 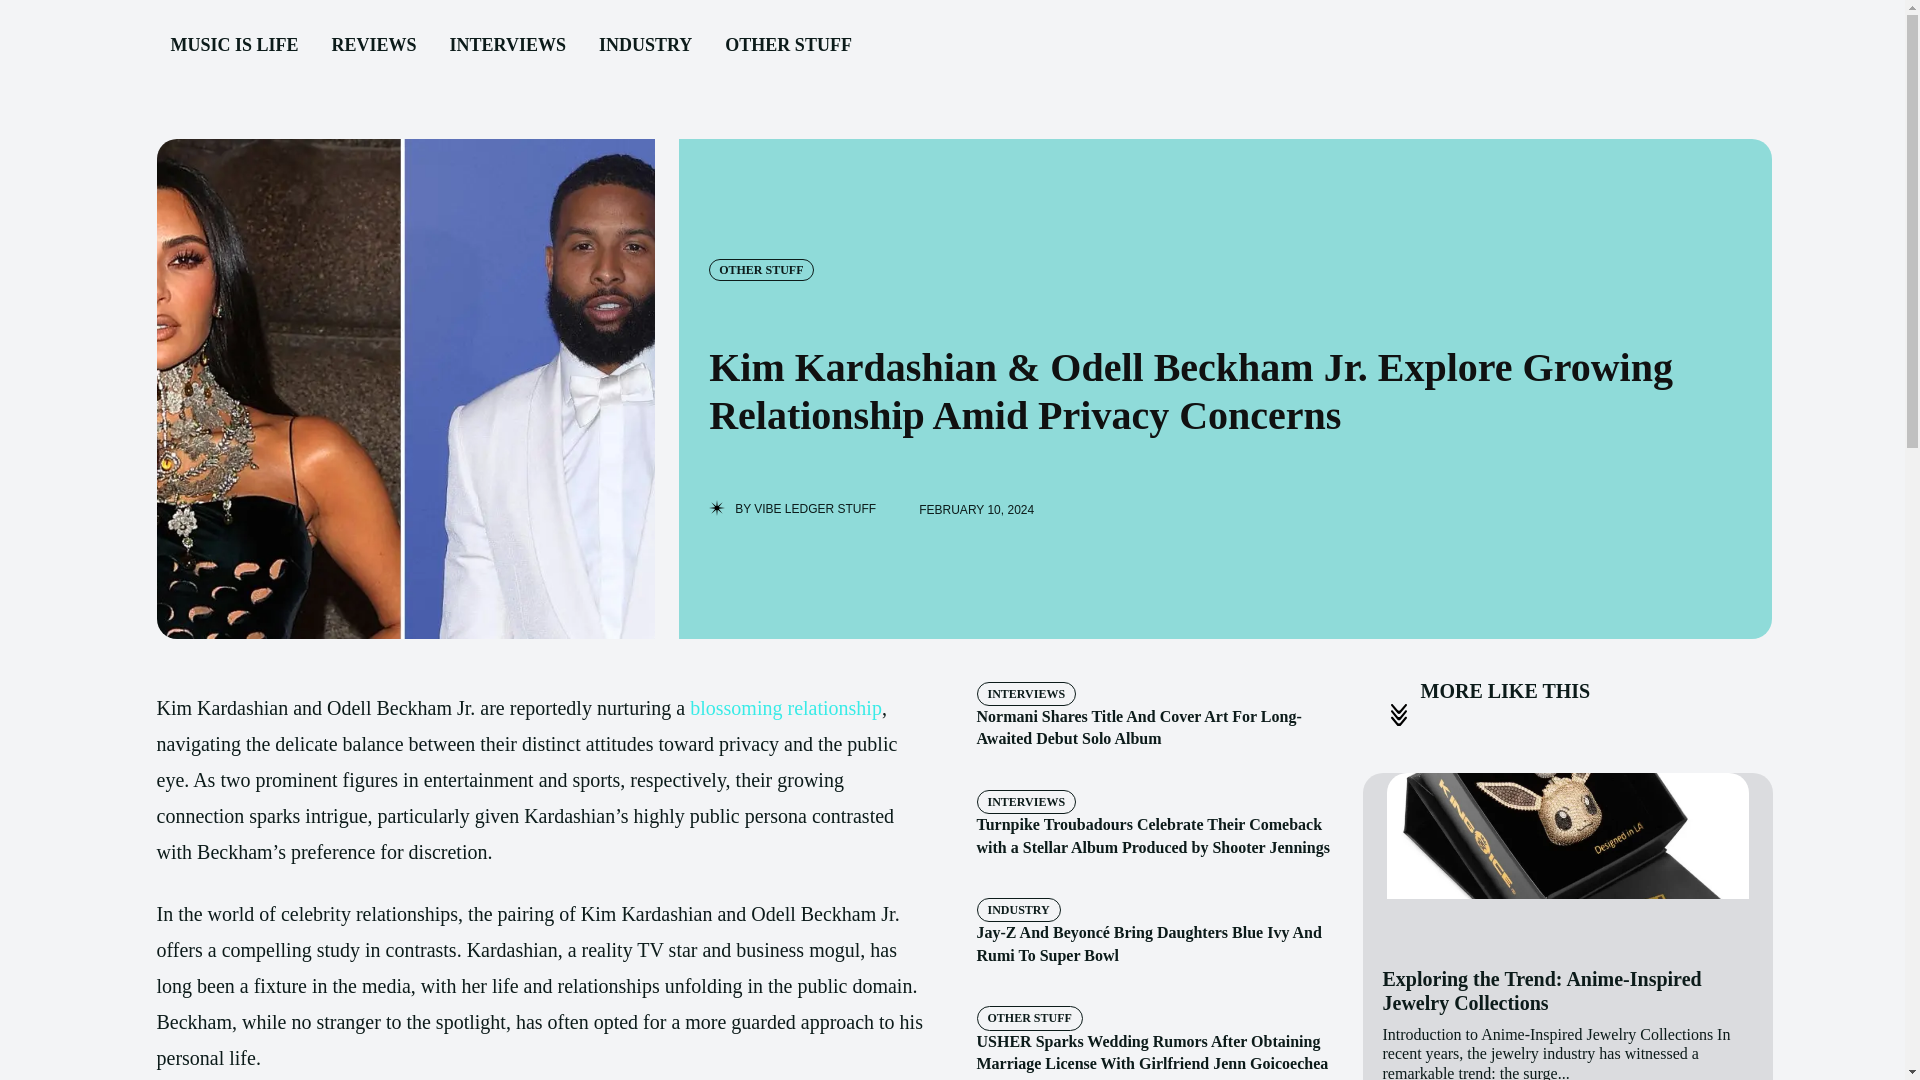 What do you see at coordinates (374, 46) in the screenshot?
I see `REVIEWS` at bounding box center [374, 46].